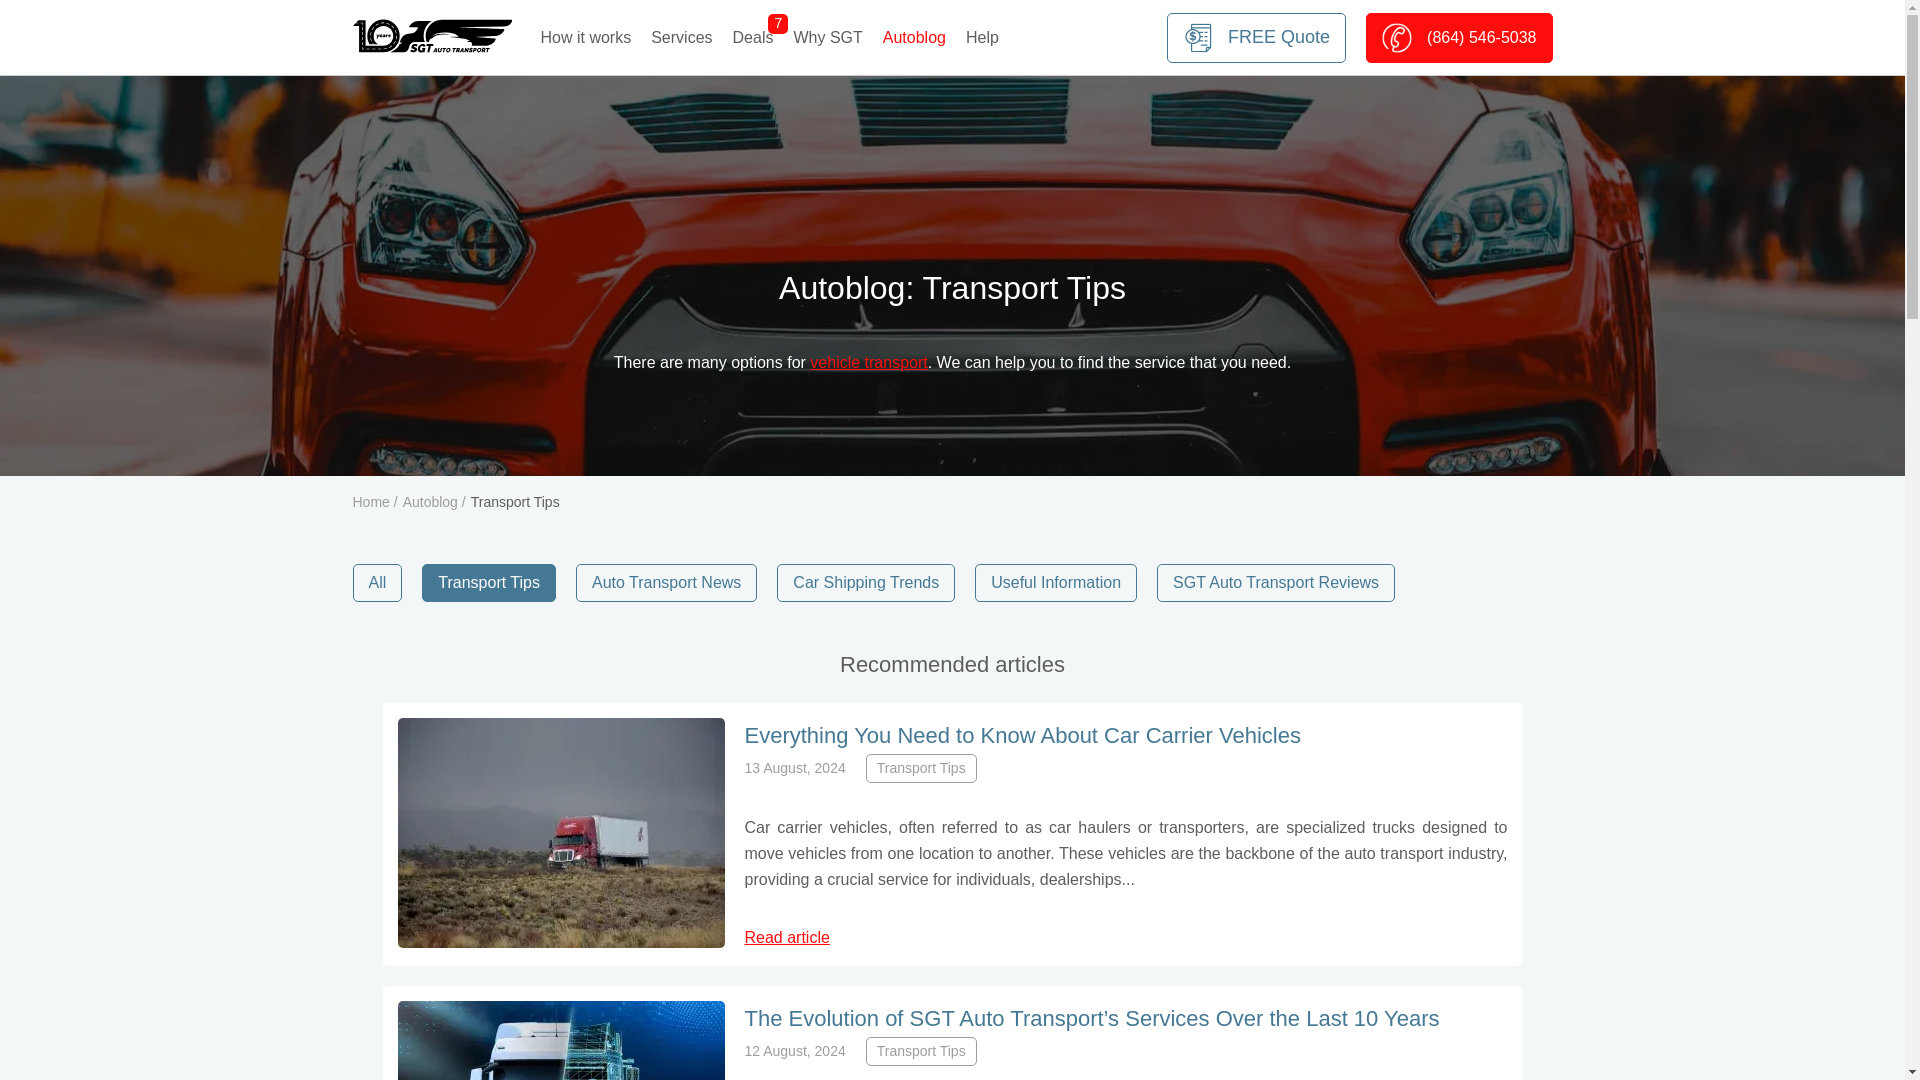  I want to click on Monday, August 12, 2024 - 11:43, so click(794, 1051).